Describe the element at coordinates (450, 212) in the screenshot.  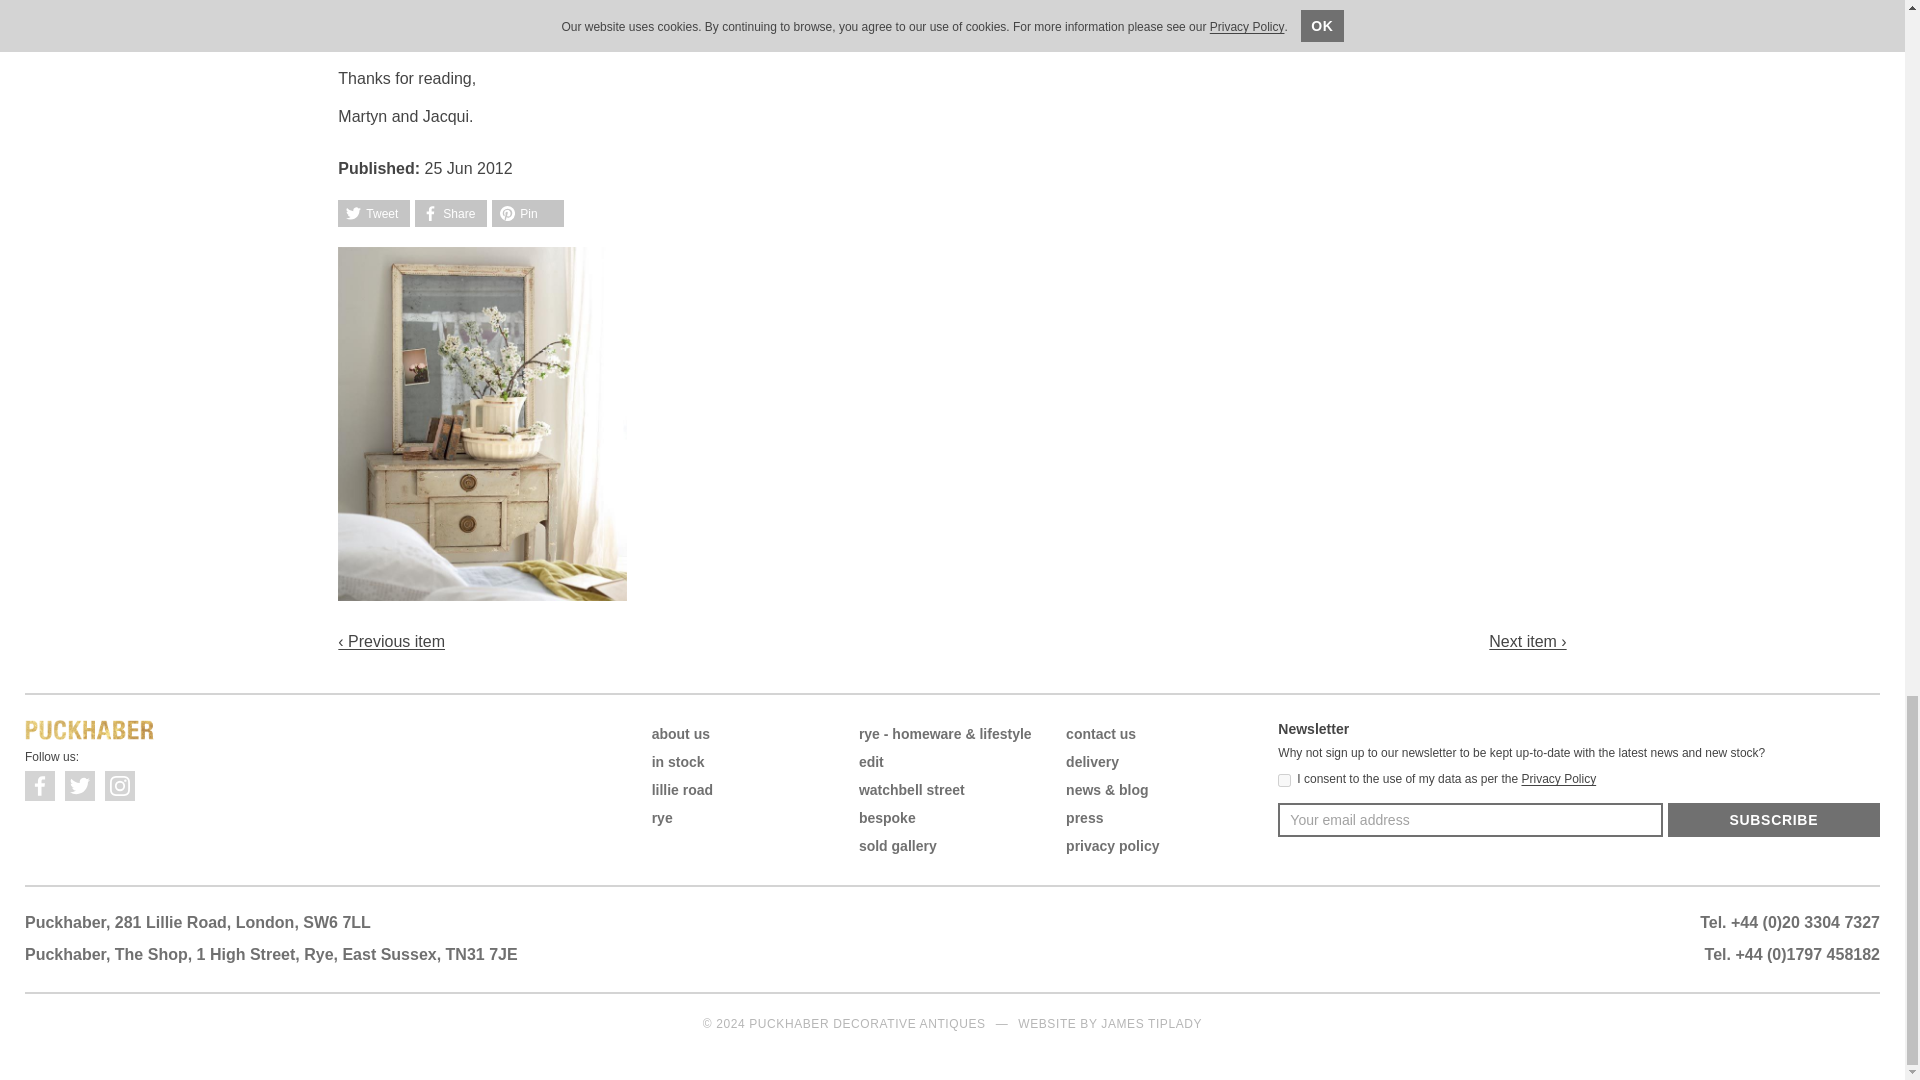
I see `Share` at that location.